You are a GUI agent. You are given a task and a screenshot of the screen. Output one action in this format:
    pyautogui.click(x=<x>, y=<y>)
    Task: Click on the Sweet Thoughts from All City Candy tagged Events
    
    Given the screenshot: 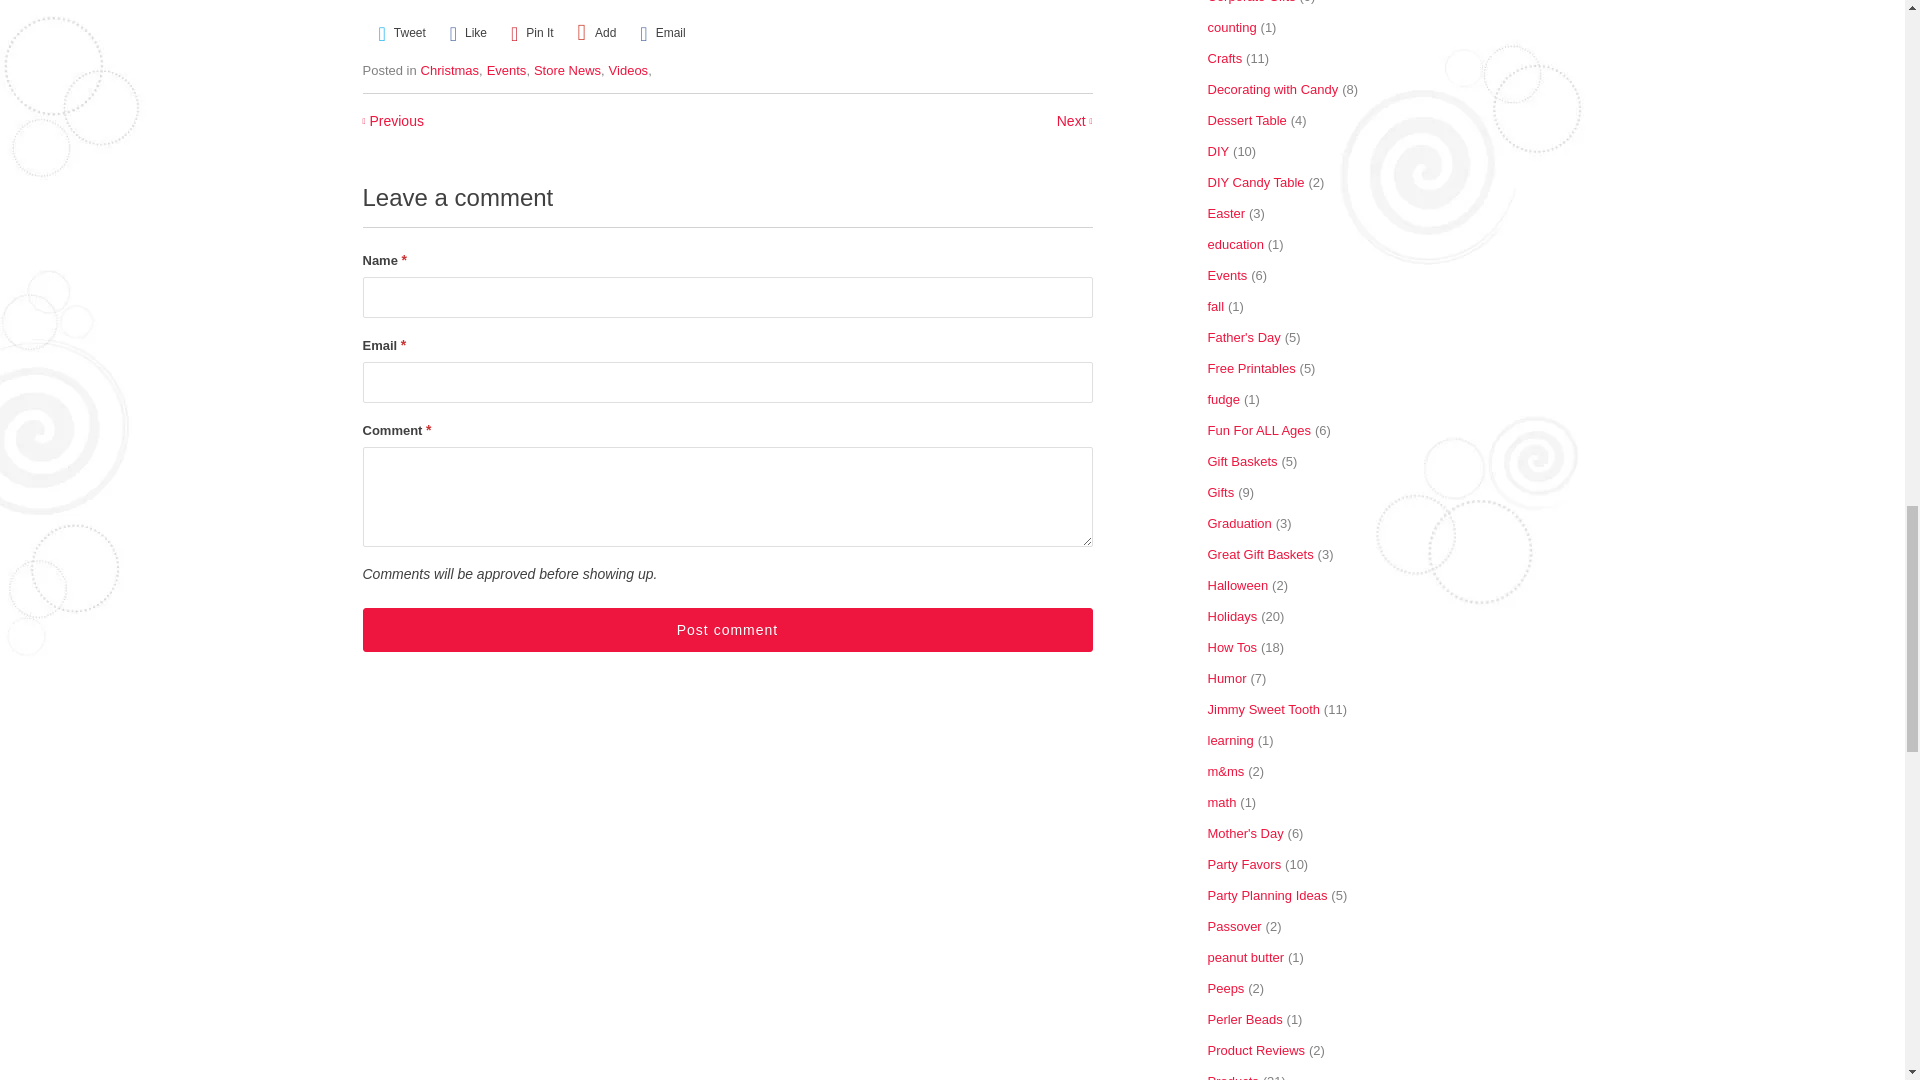 What is the action you would take?
    pyautogui.click(x=506, y=70)
    